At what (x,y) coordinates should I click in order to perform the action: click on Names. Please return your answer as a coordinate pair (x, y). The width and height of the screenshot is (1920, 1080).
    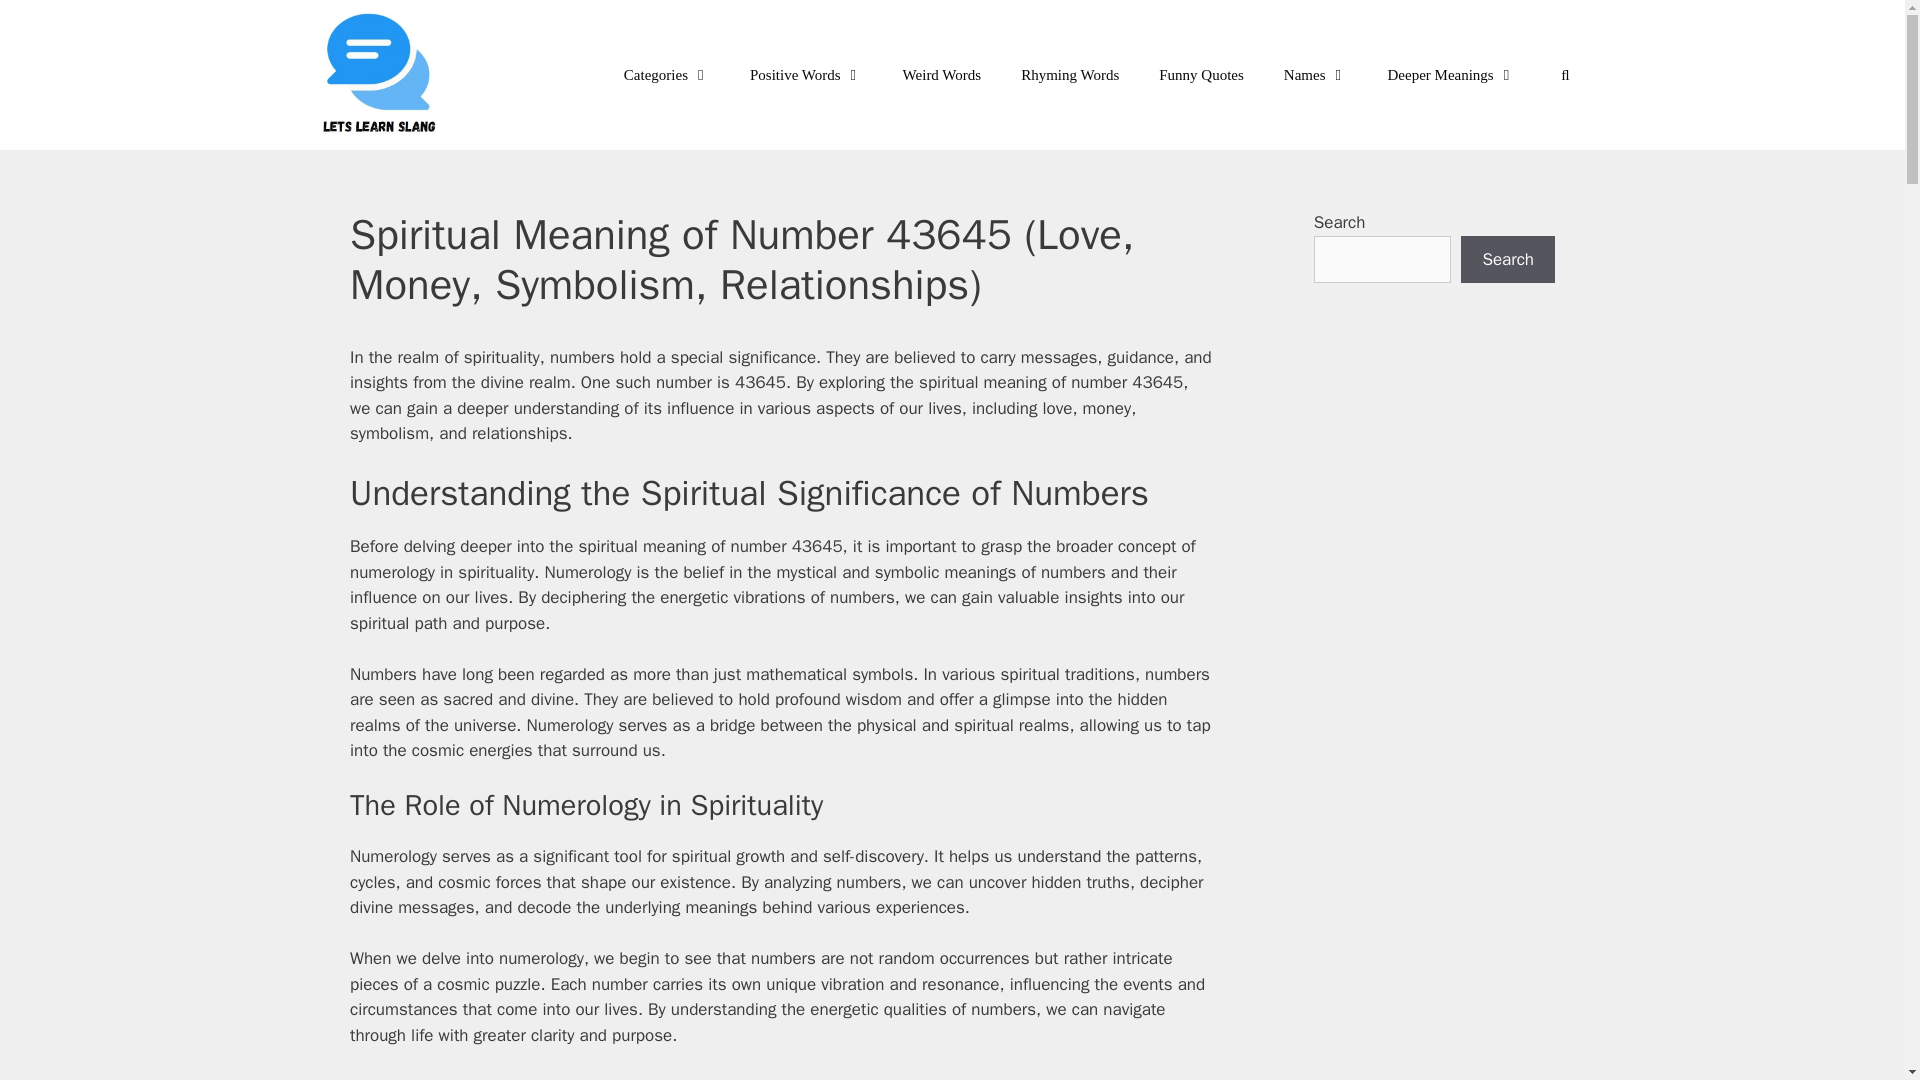
    Looking at the image, I should click on (1315, 74).